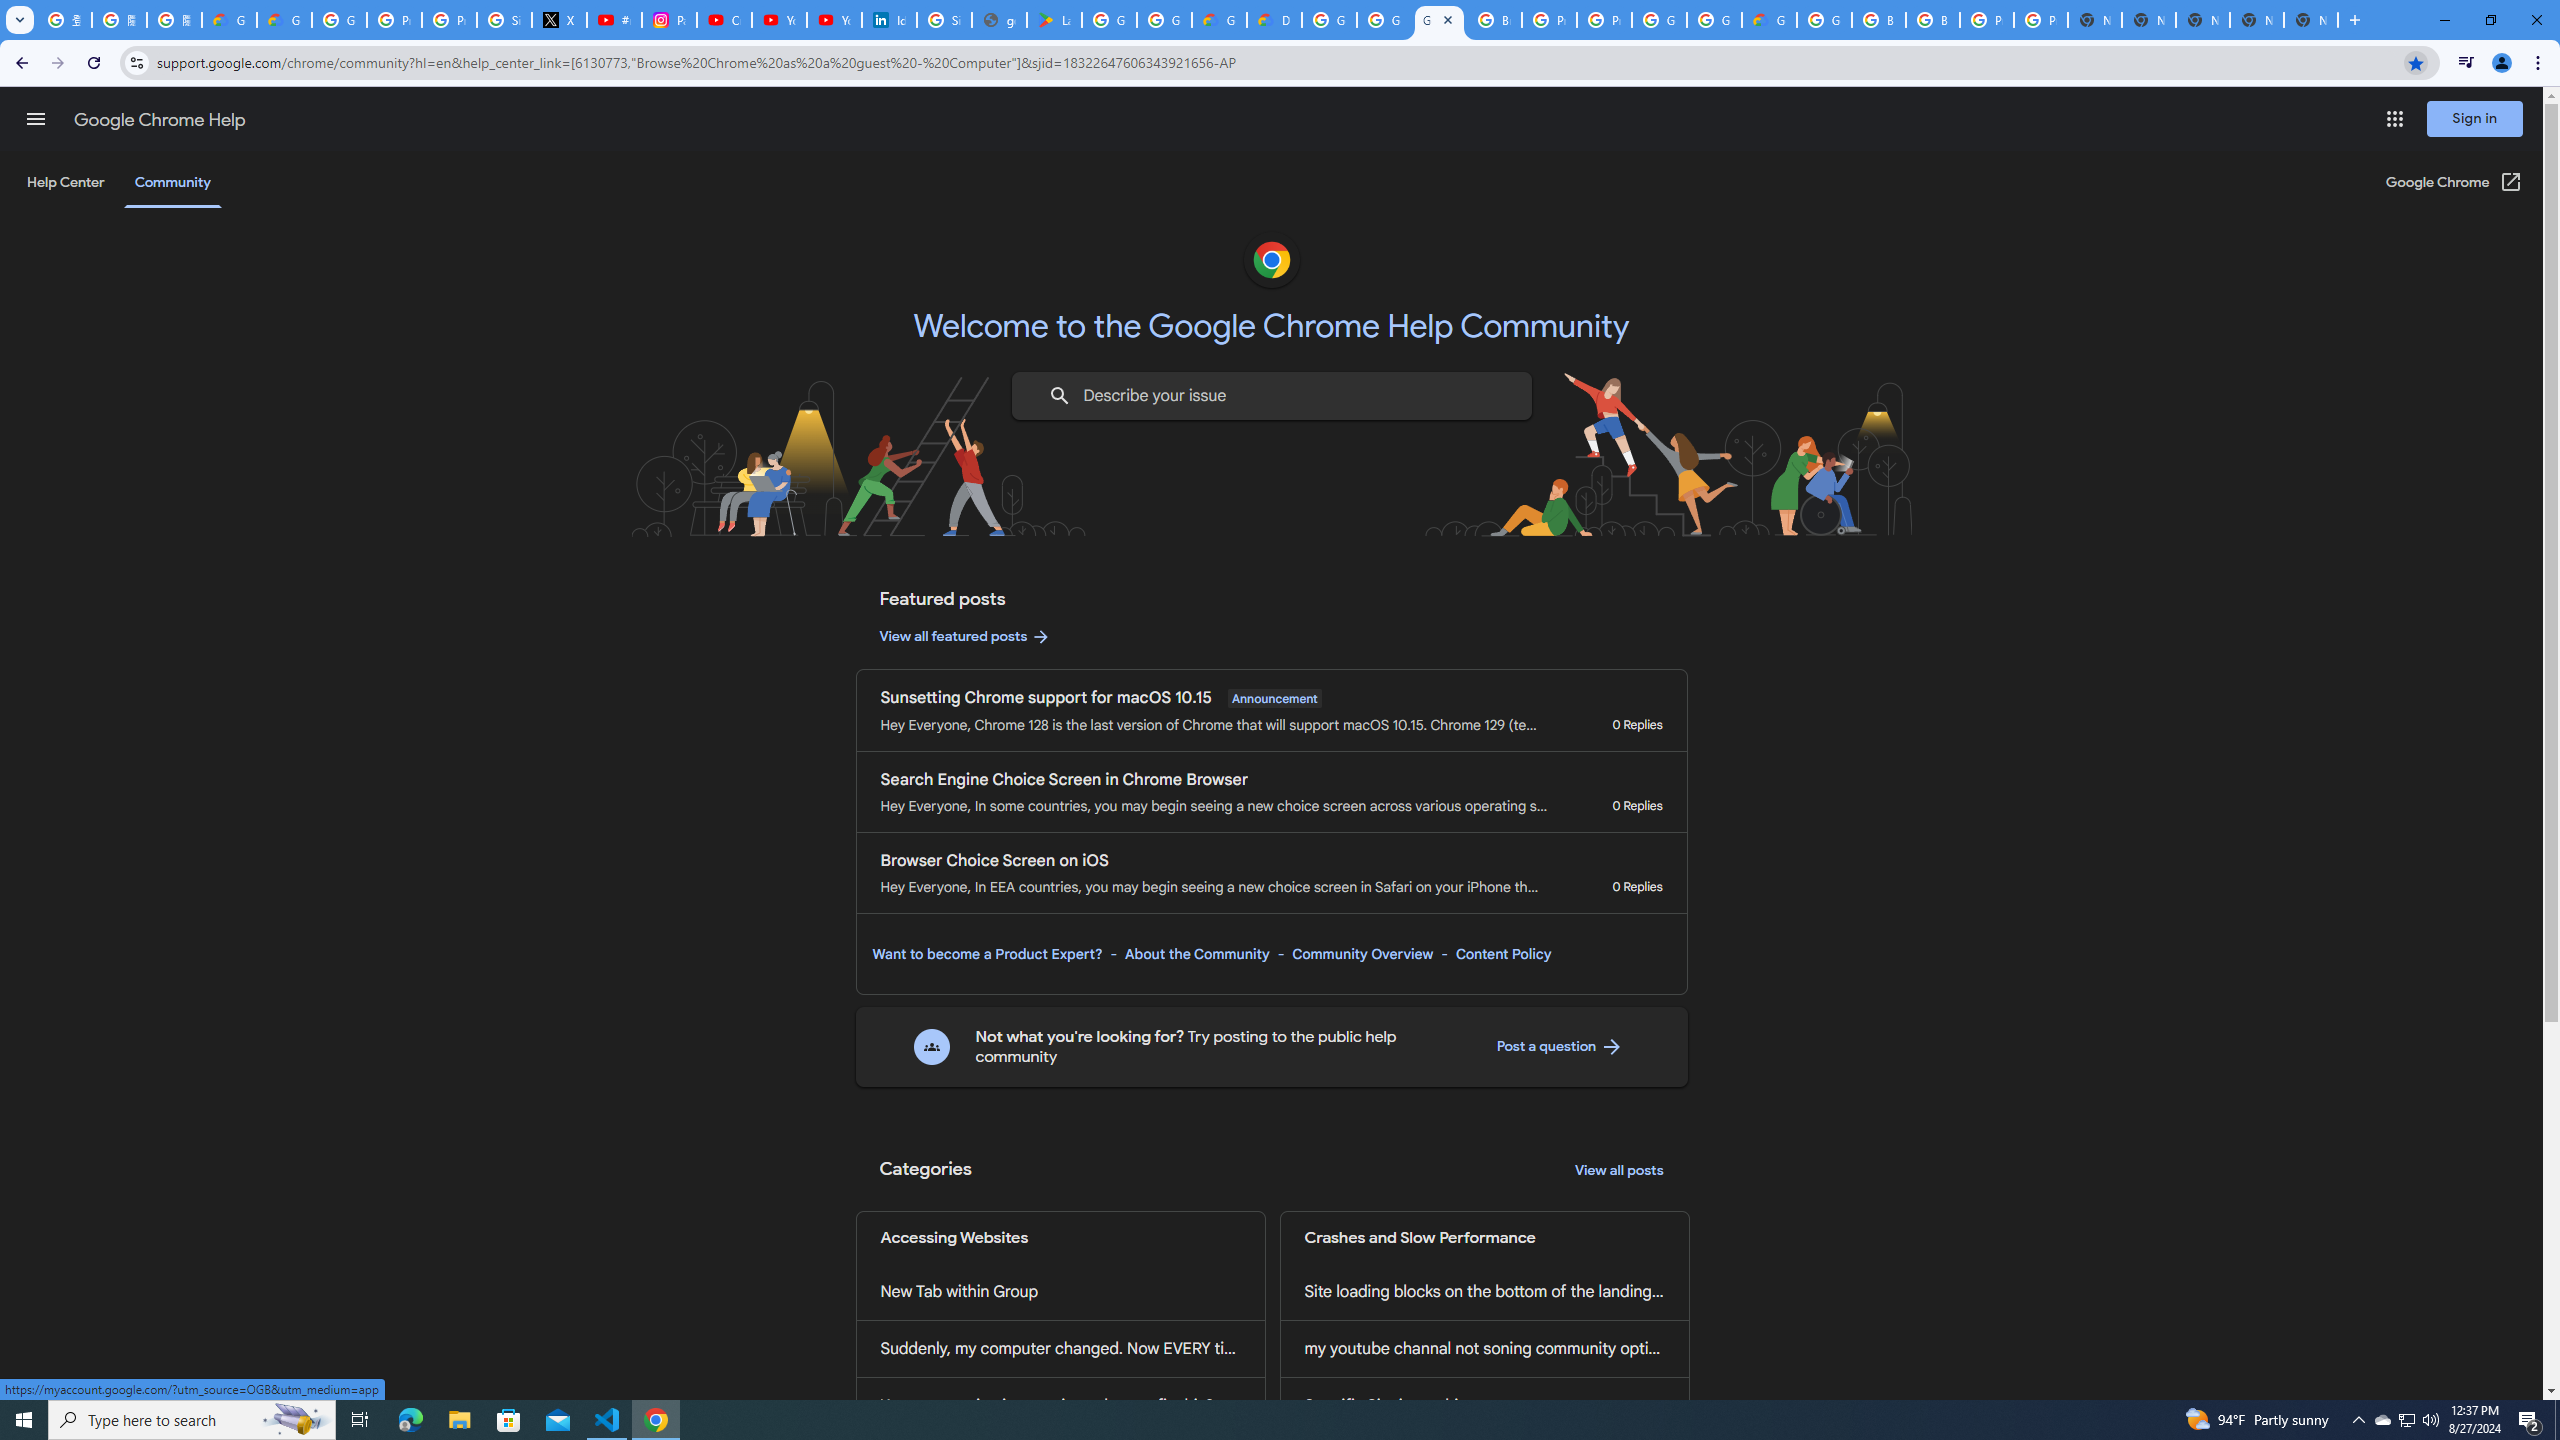 The image size is (2560, 1440). What do you see at coordinates (614, 20) in the screenshot?
I see `#nbabasketballhighlights - YouTube` at bounding box center [614, 20].